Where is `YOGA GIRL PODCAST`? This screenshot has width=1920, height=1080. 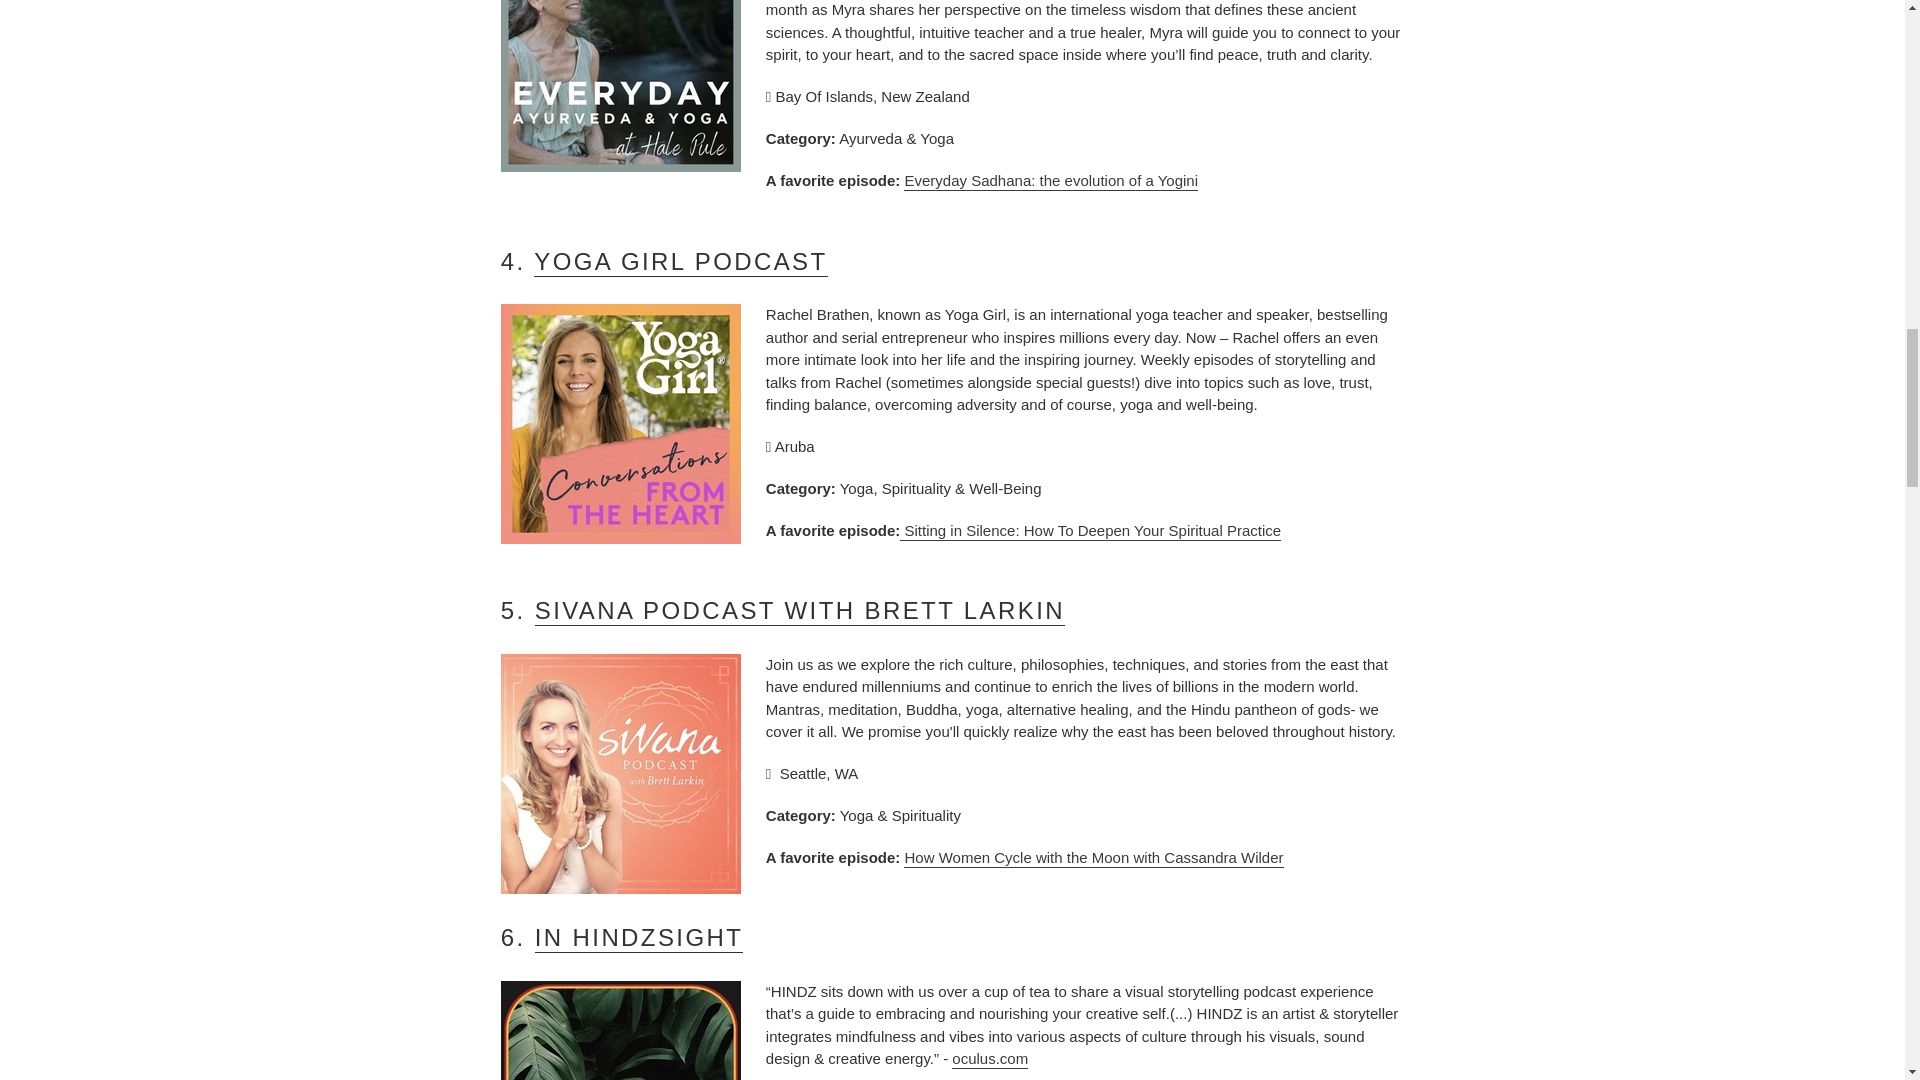 YOGA GIRL PODCAST is located at coordinates (680, 262).